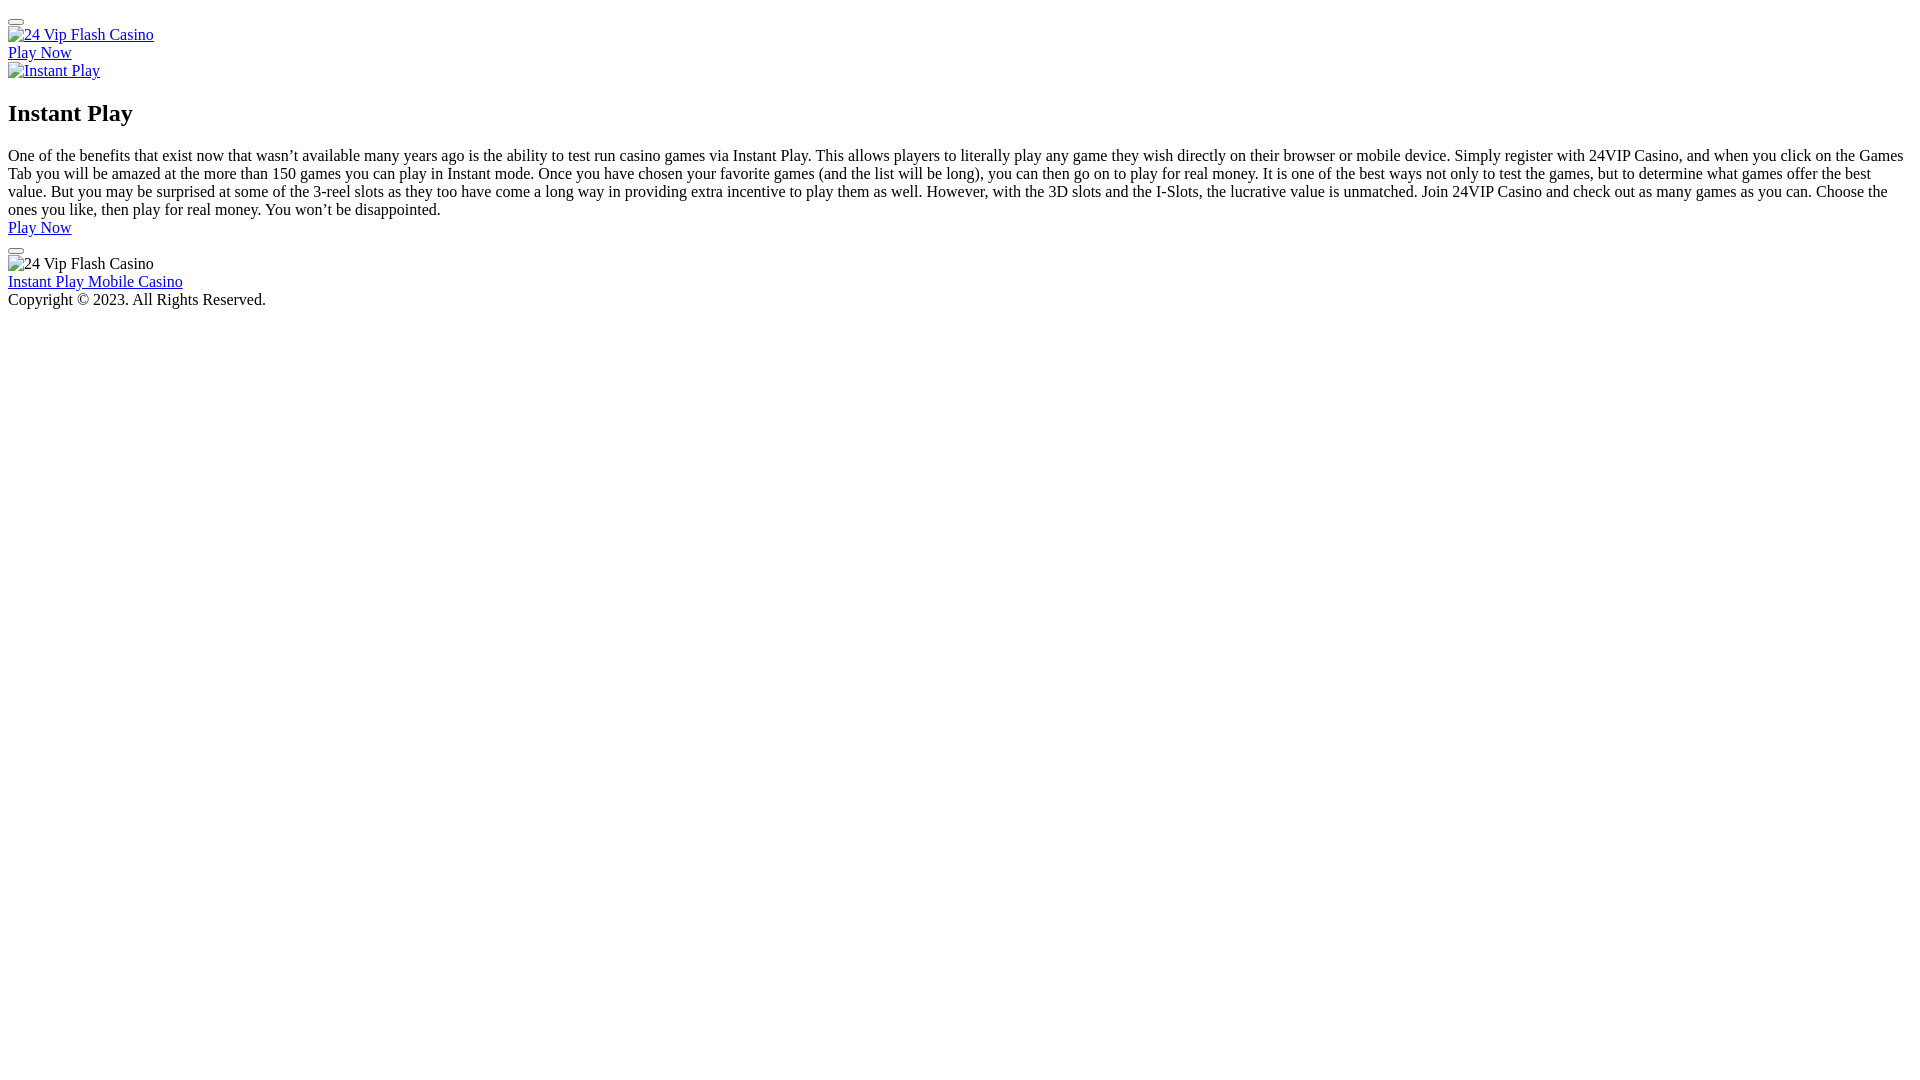 This screenshot has height=1080, width=1920. I want to click on Go to top, so click(16, 251).